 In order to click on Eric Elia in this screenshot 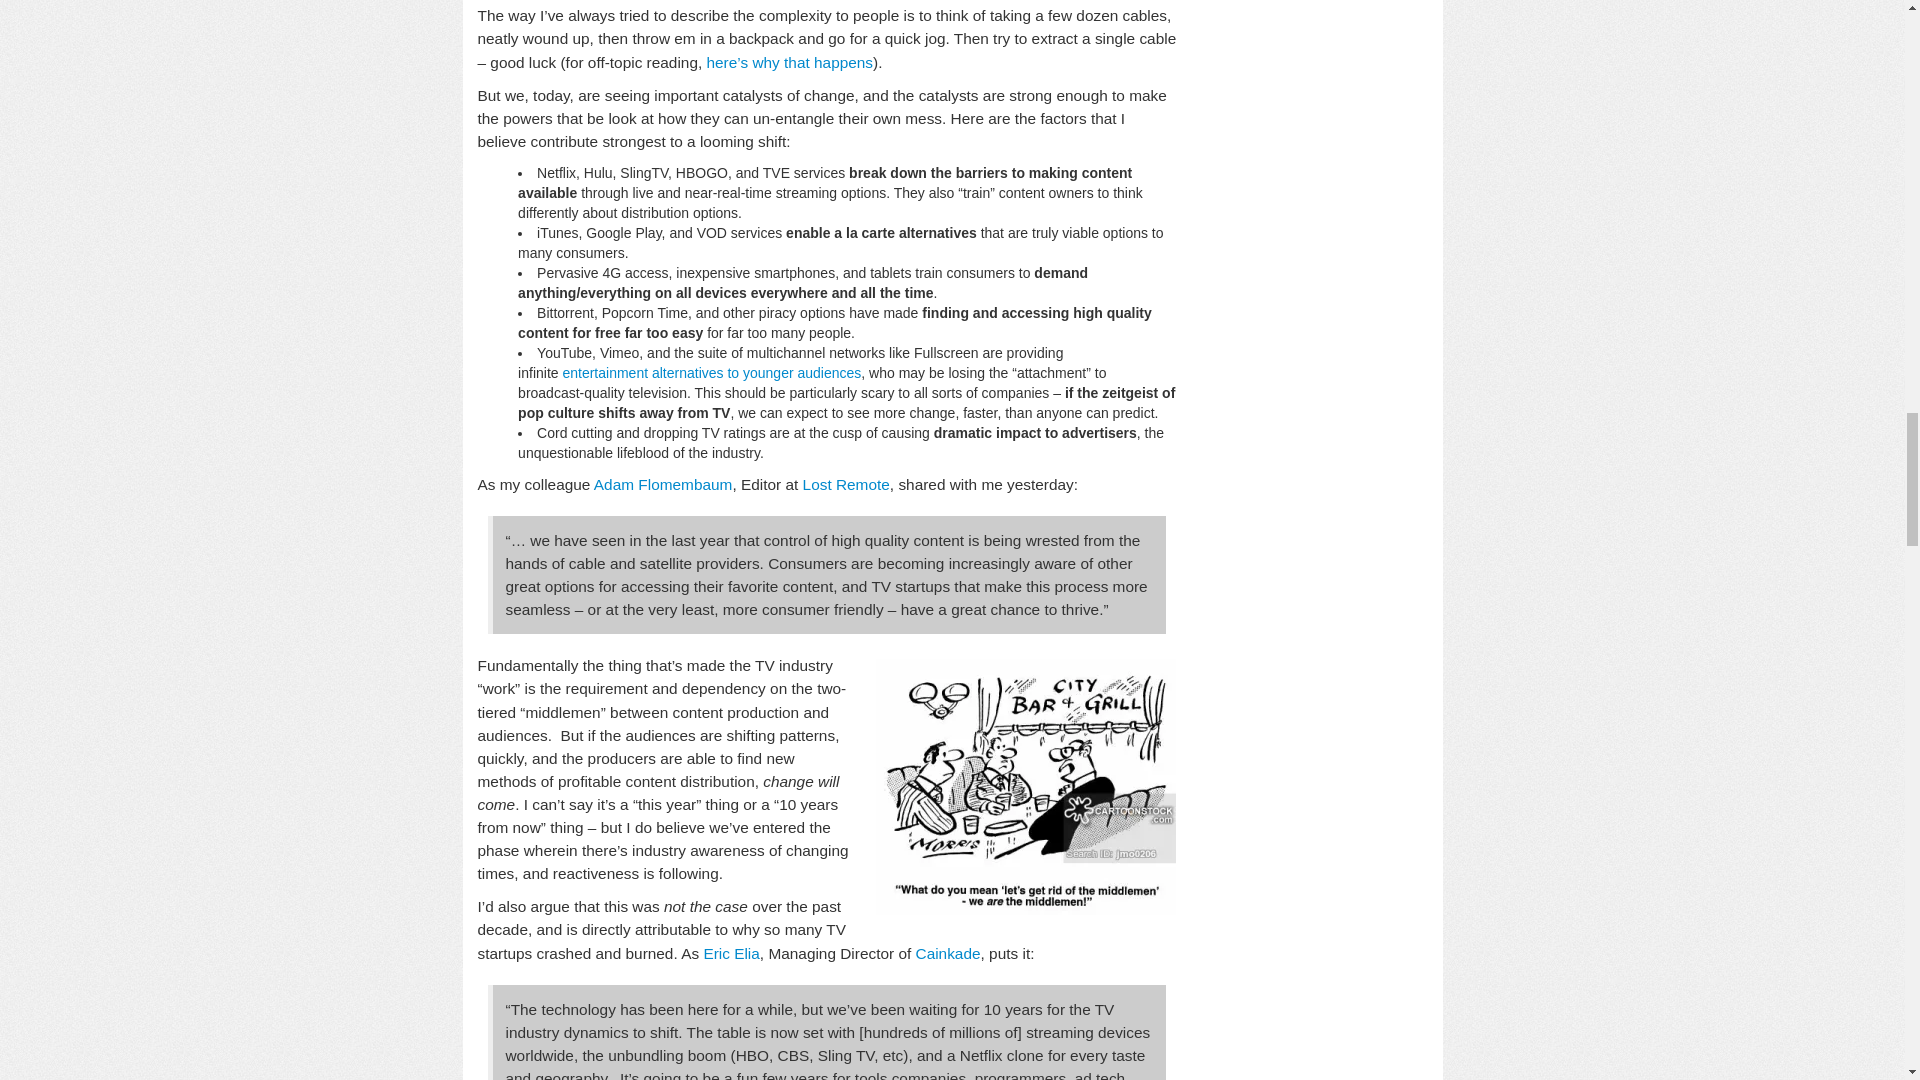, I will do `click(730, 952)`.